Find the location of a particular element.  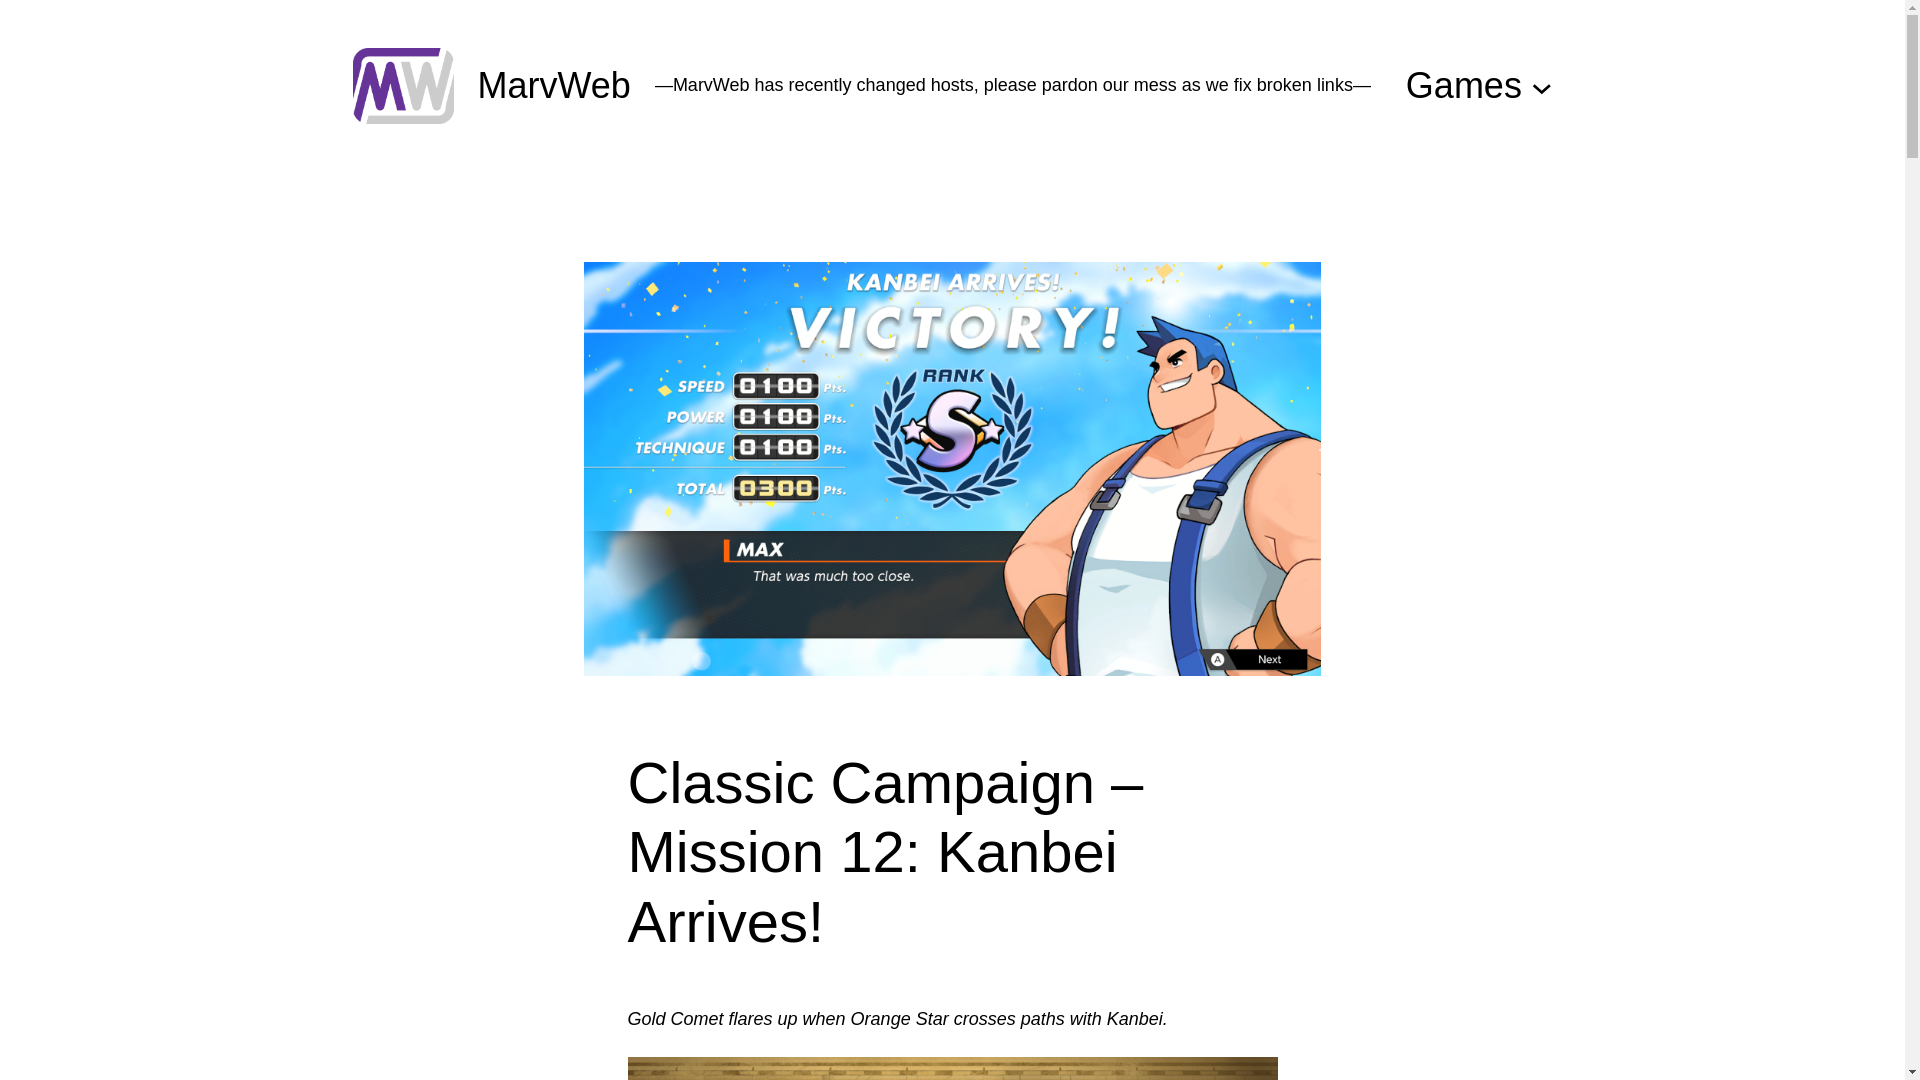

Games is located at coordinates (1464, 86).